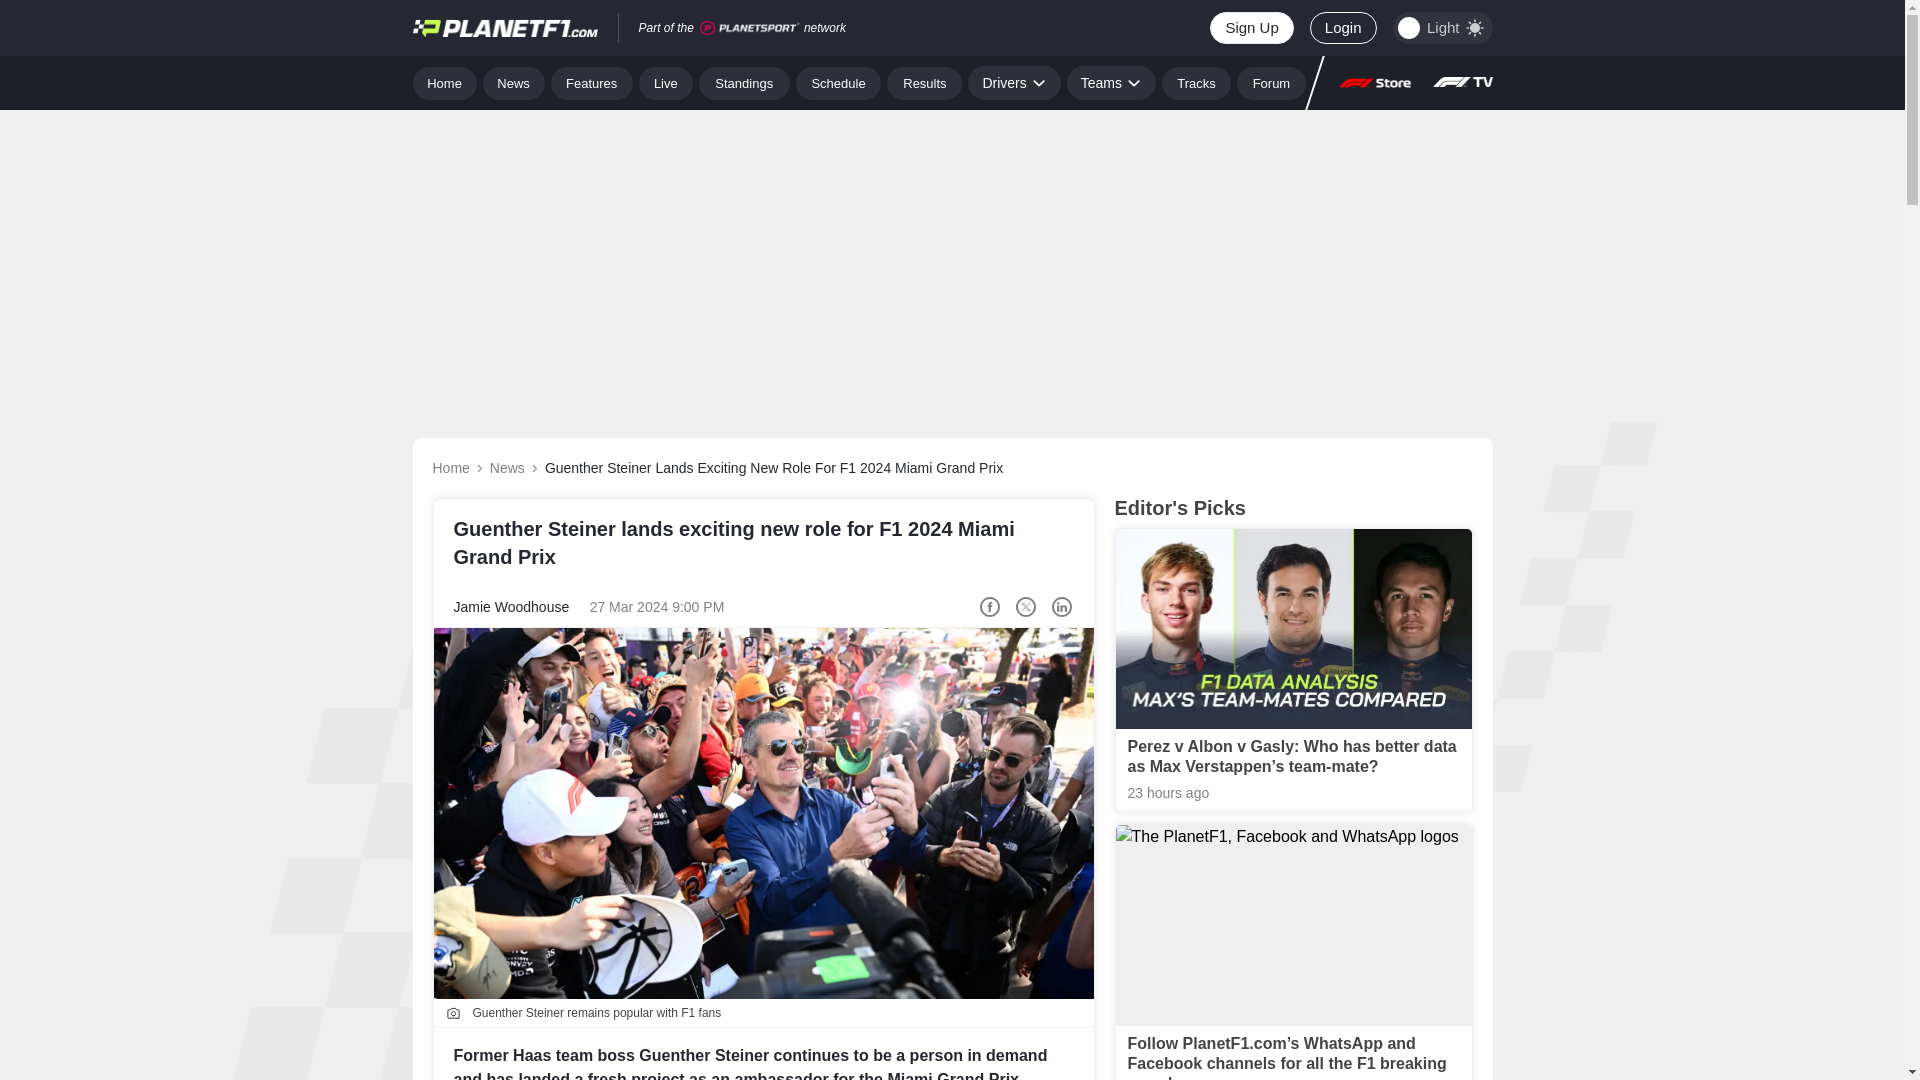 The width and height of the screenshot is (1920, 1080). What do you see at coordinates (924, 82) in the screenshot?
I see `Results` at bounding box center [924, 82].